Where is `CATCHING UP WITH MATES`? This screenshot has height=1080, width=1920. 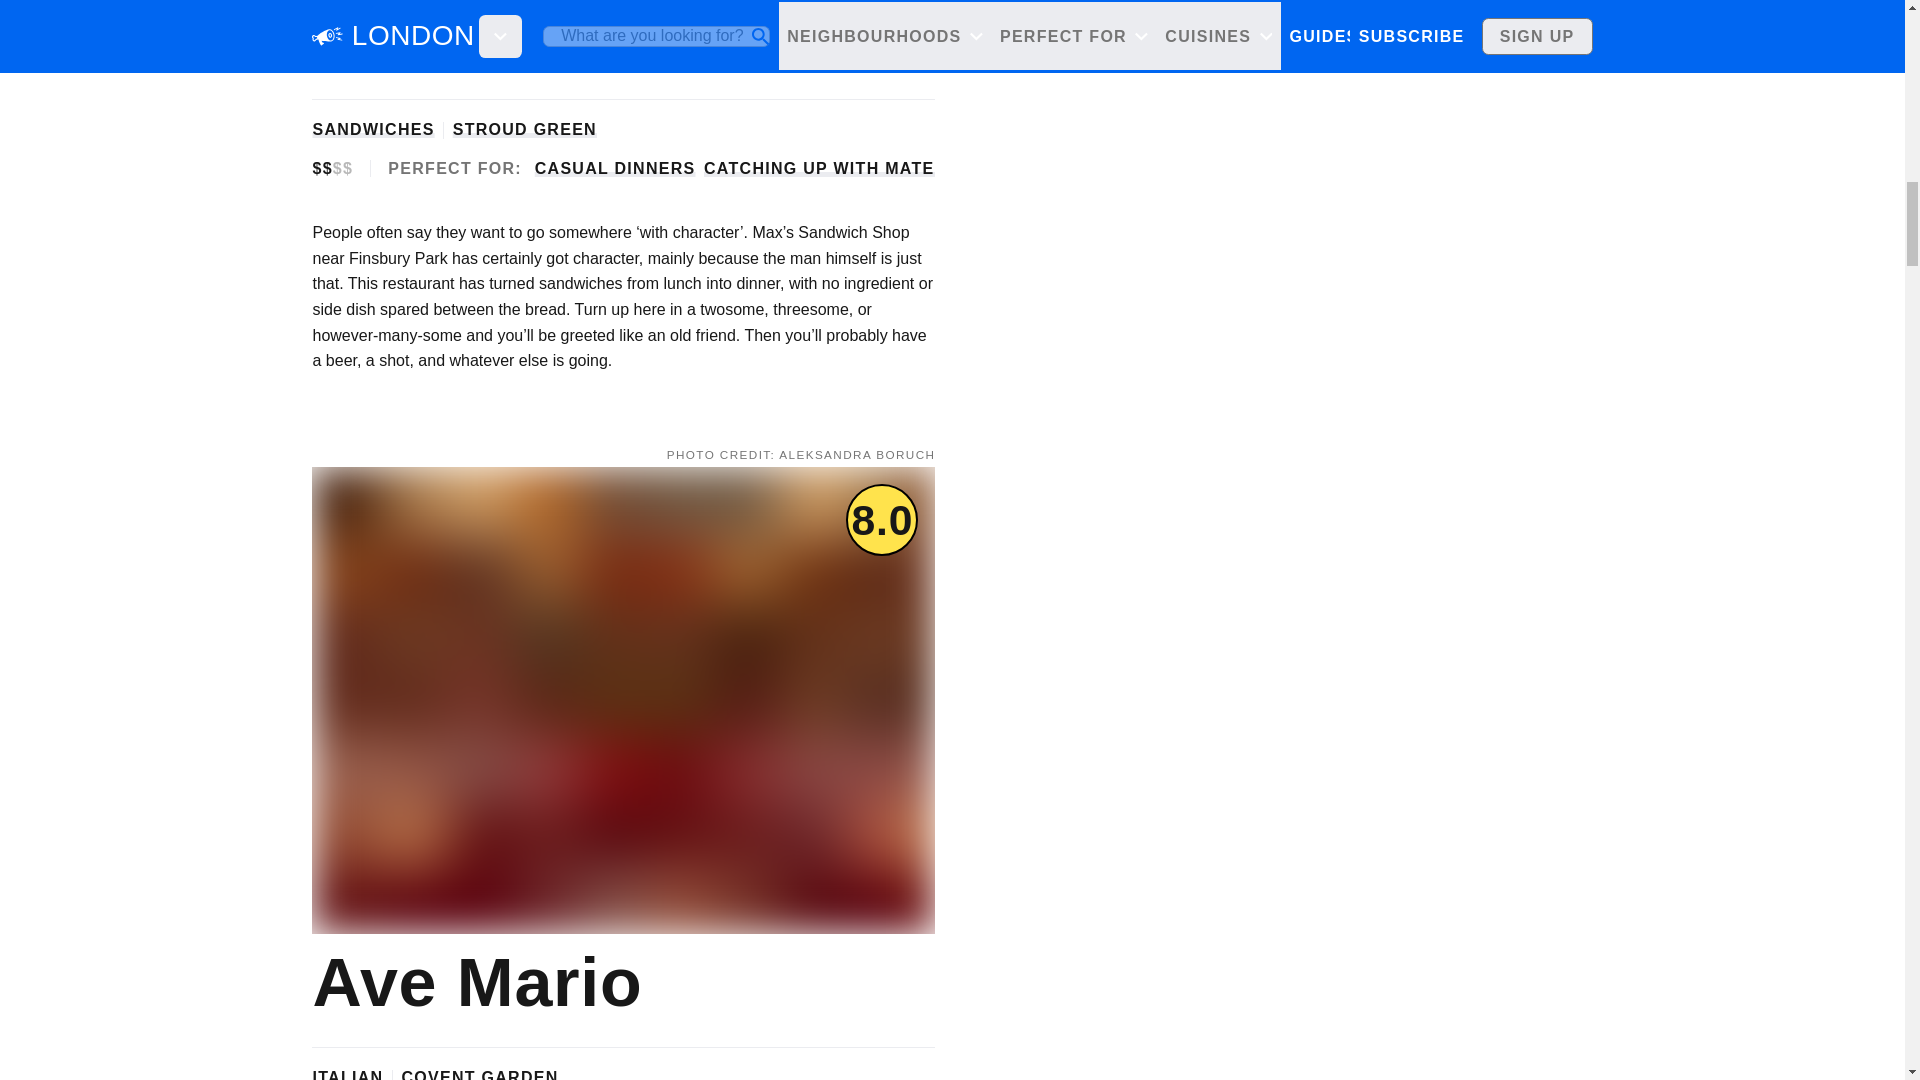
CATCHING UP WITH MATES is located at coordinates (825, 168).